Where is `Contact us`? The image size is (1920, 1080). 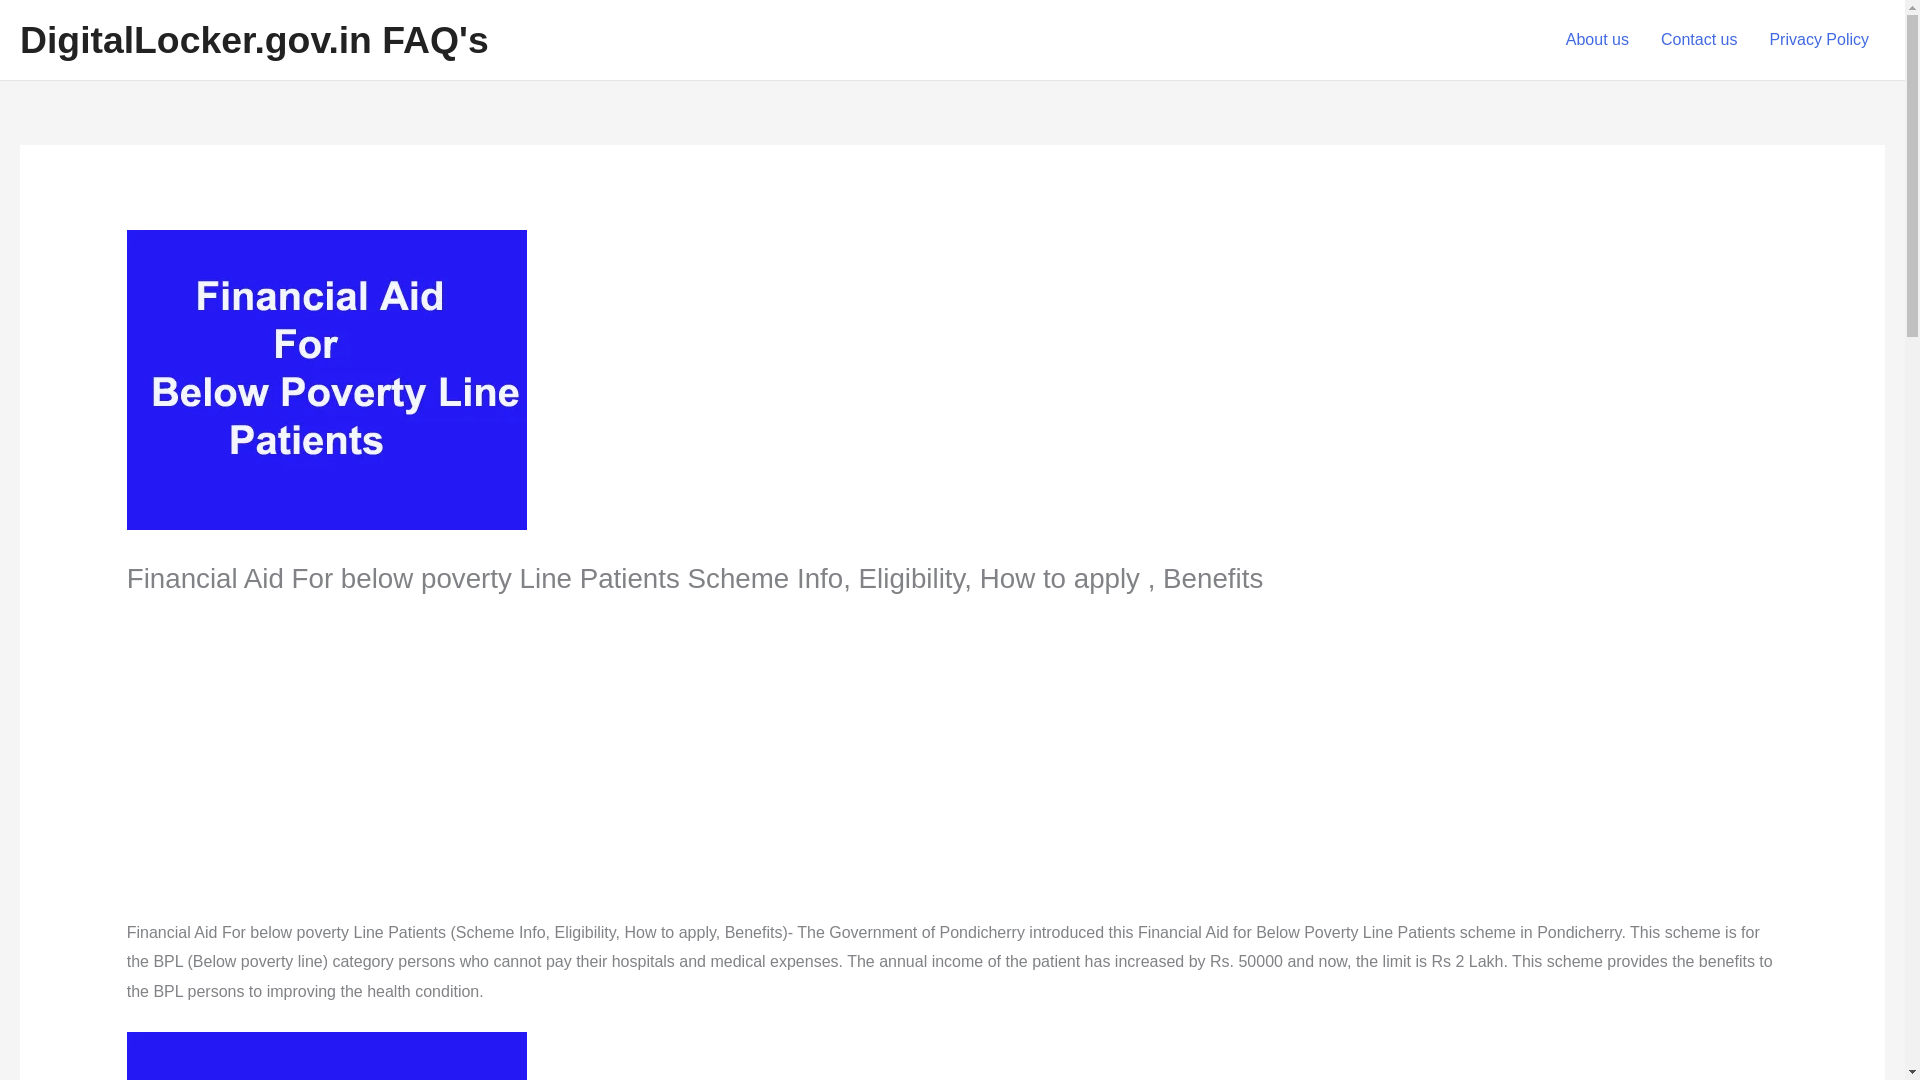 Contact us is located at coordinates (1698, 40).